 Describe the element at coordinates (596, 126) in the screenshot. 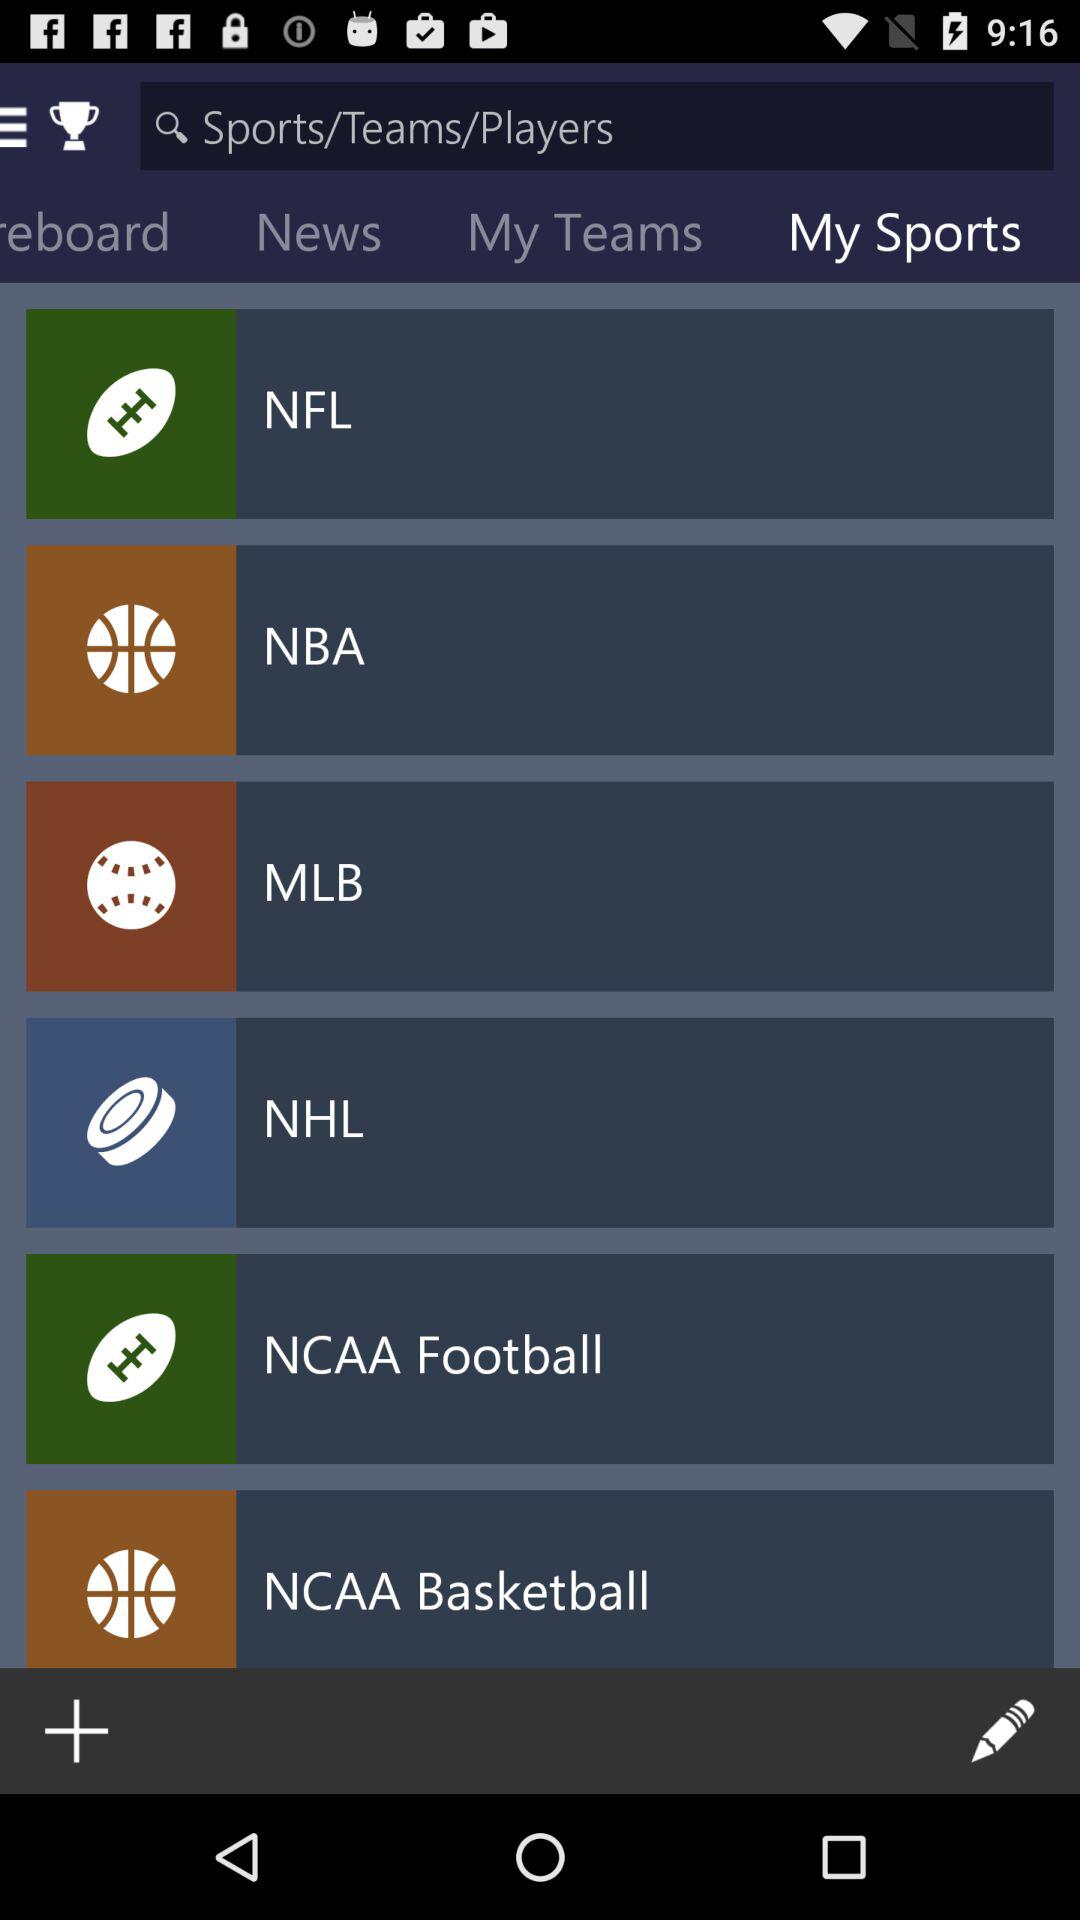

I see `search option` at that location.